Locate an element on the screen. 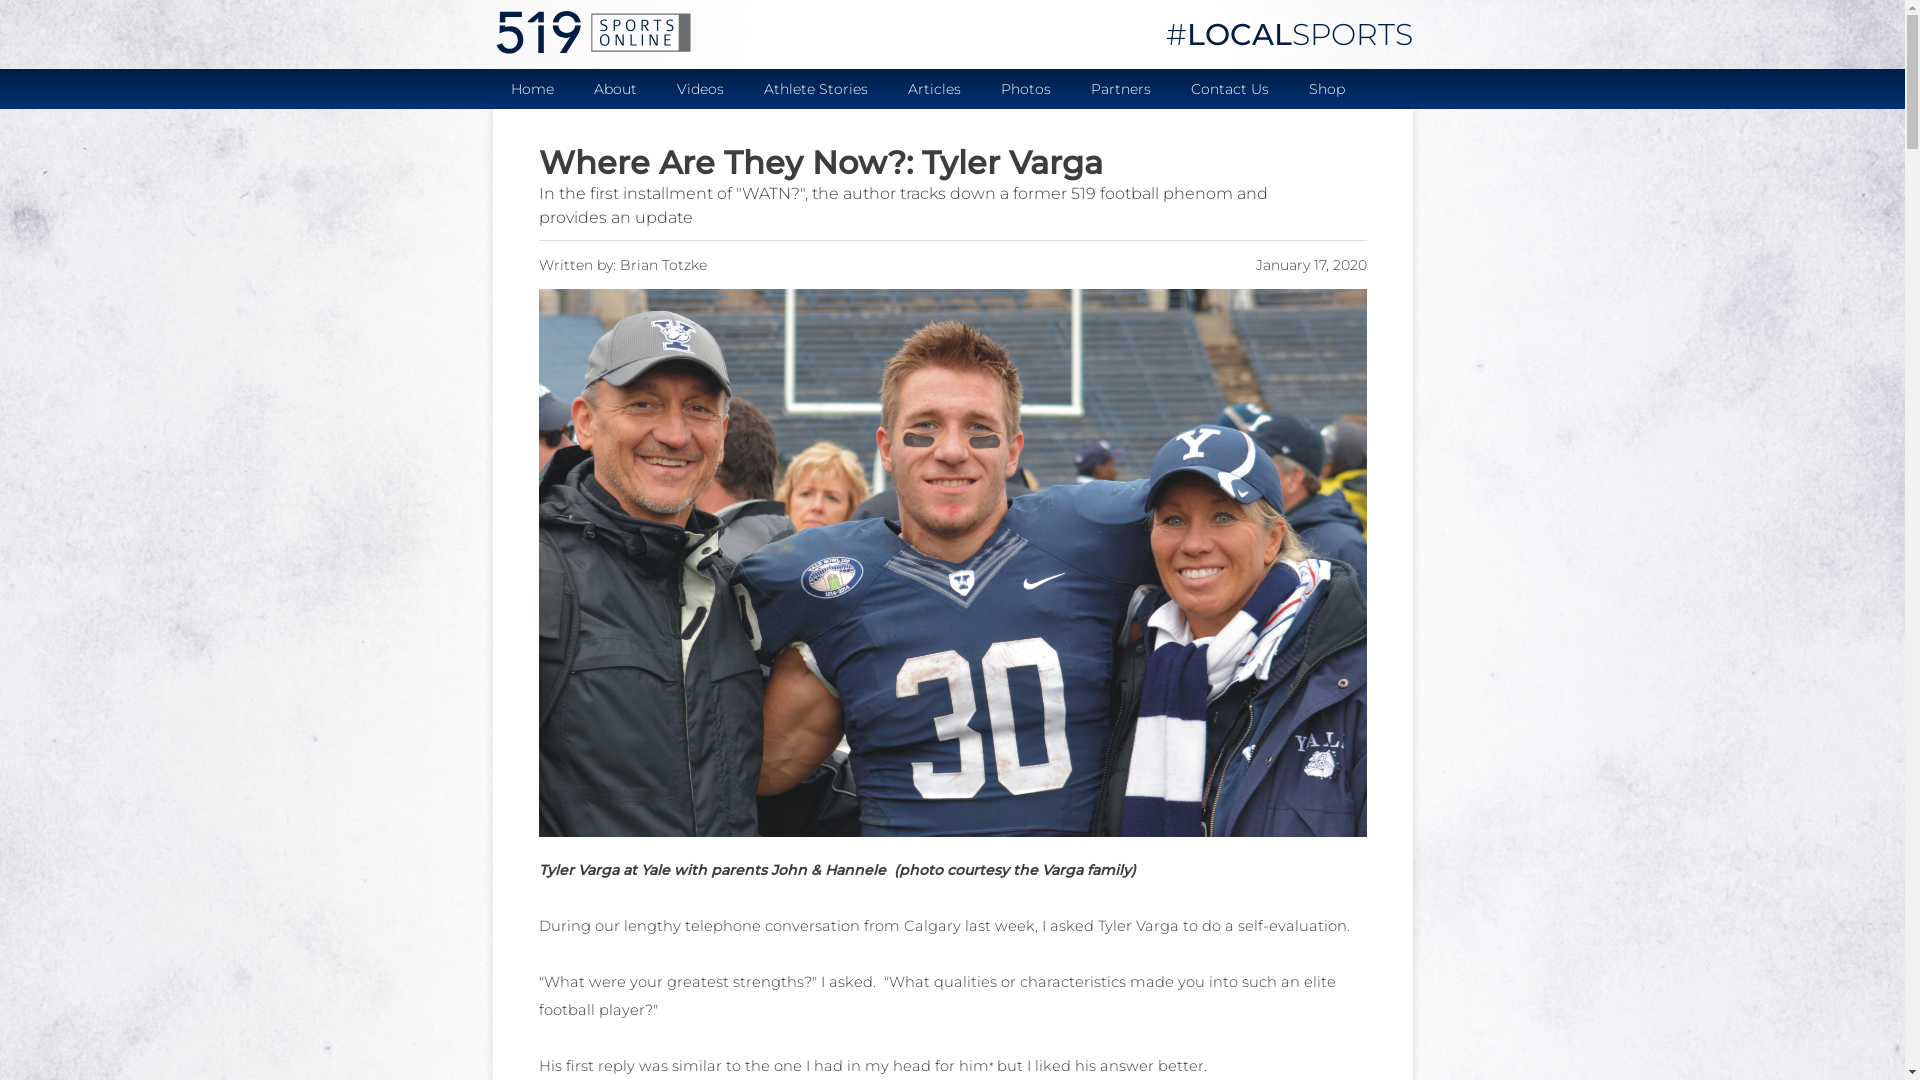 This screenshot has width=1920, height=1080. Athlete Stories is located at coordinates (818, 87).